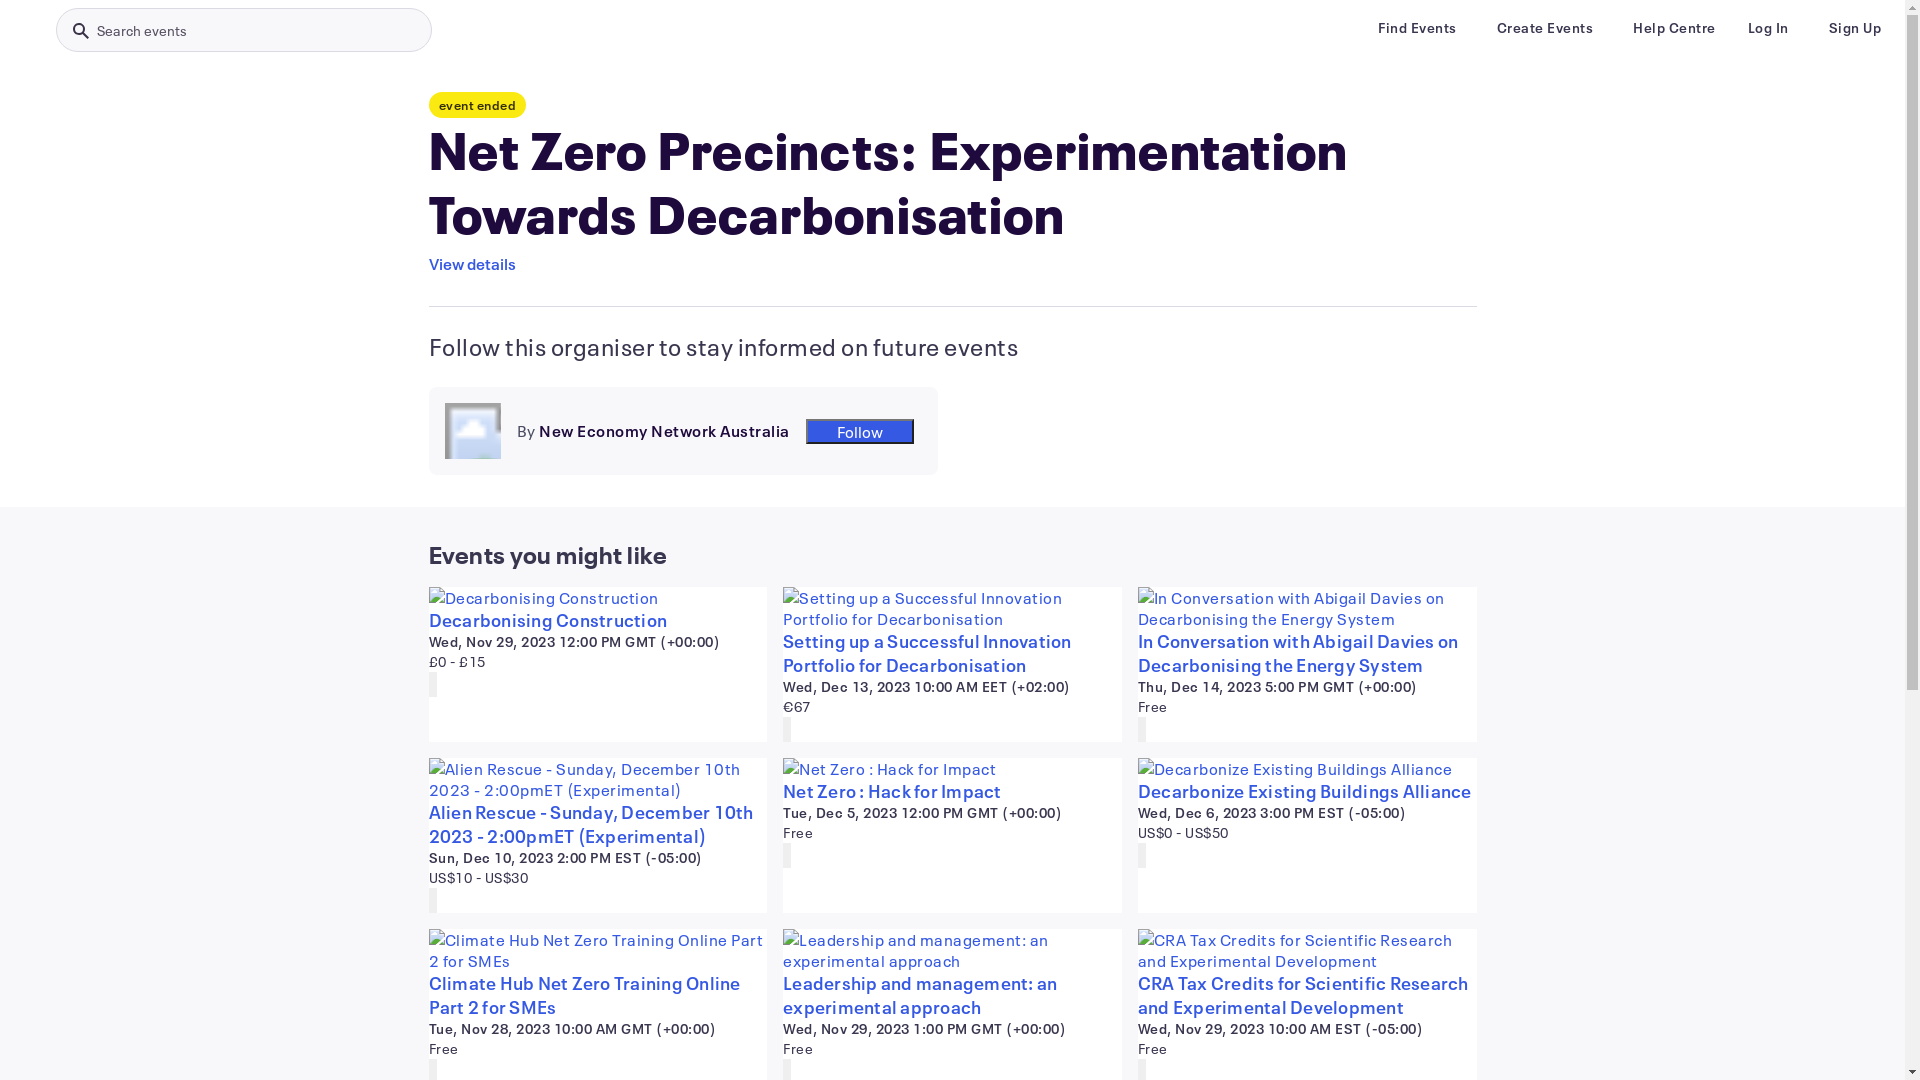 The width and height of the screenshot is (1920, 1080). What do you see at coordinates (860, 430) in the screenshot?
I see `Follow` at bounding box center [860, 430].